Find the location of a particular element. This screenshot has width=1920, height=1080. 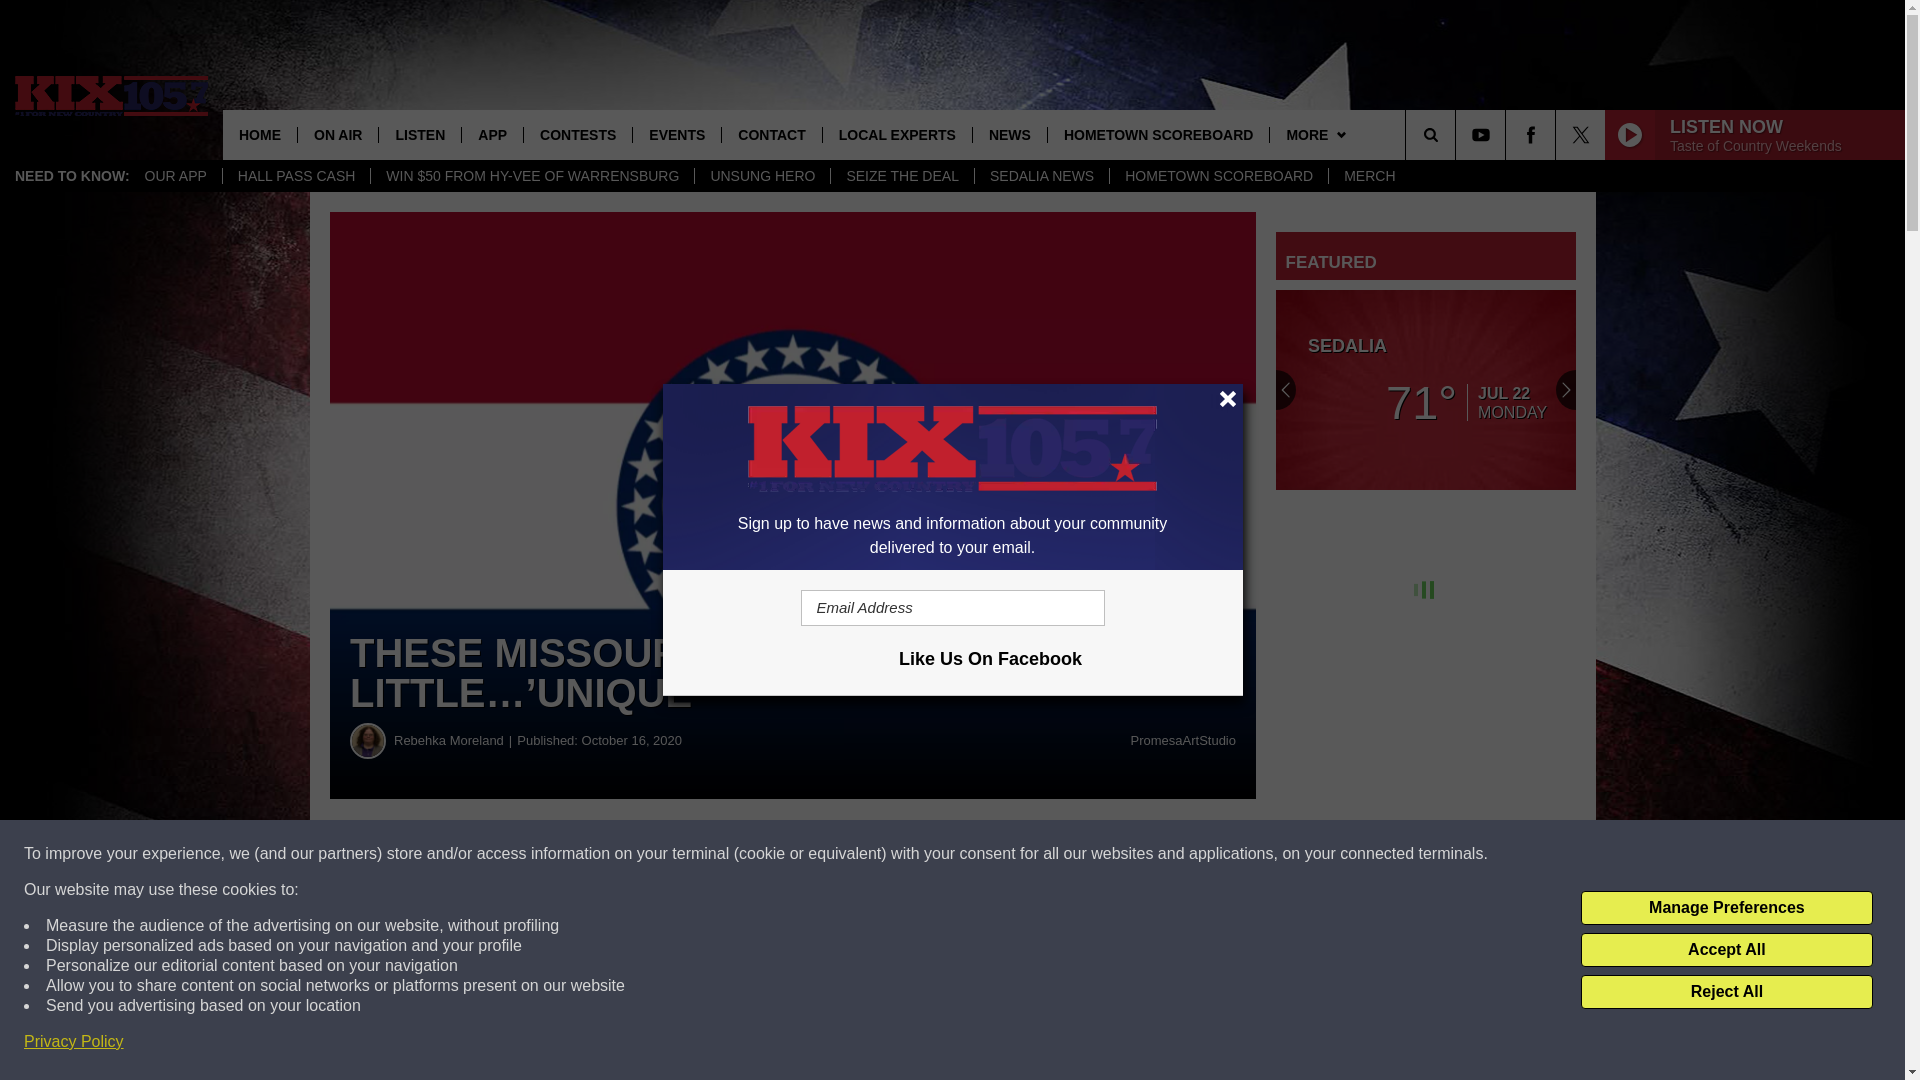

HOME is located at coordinates (260, 134).